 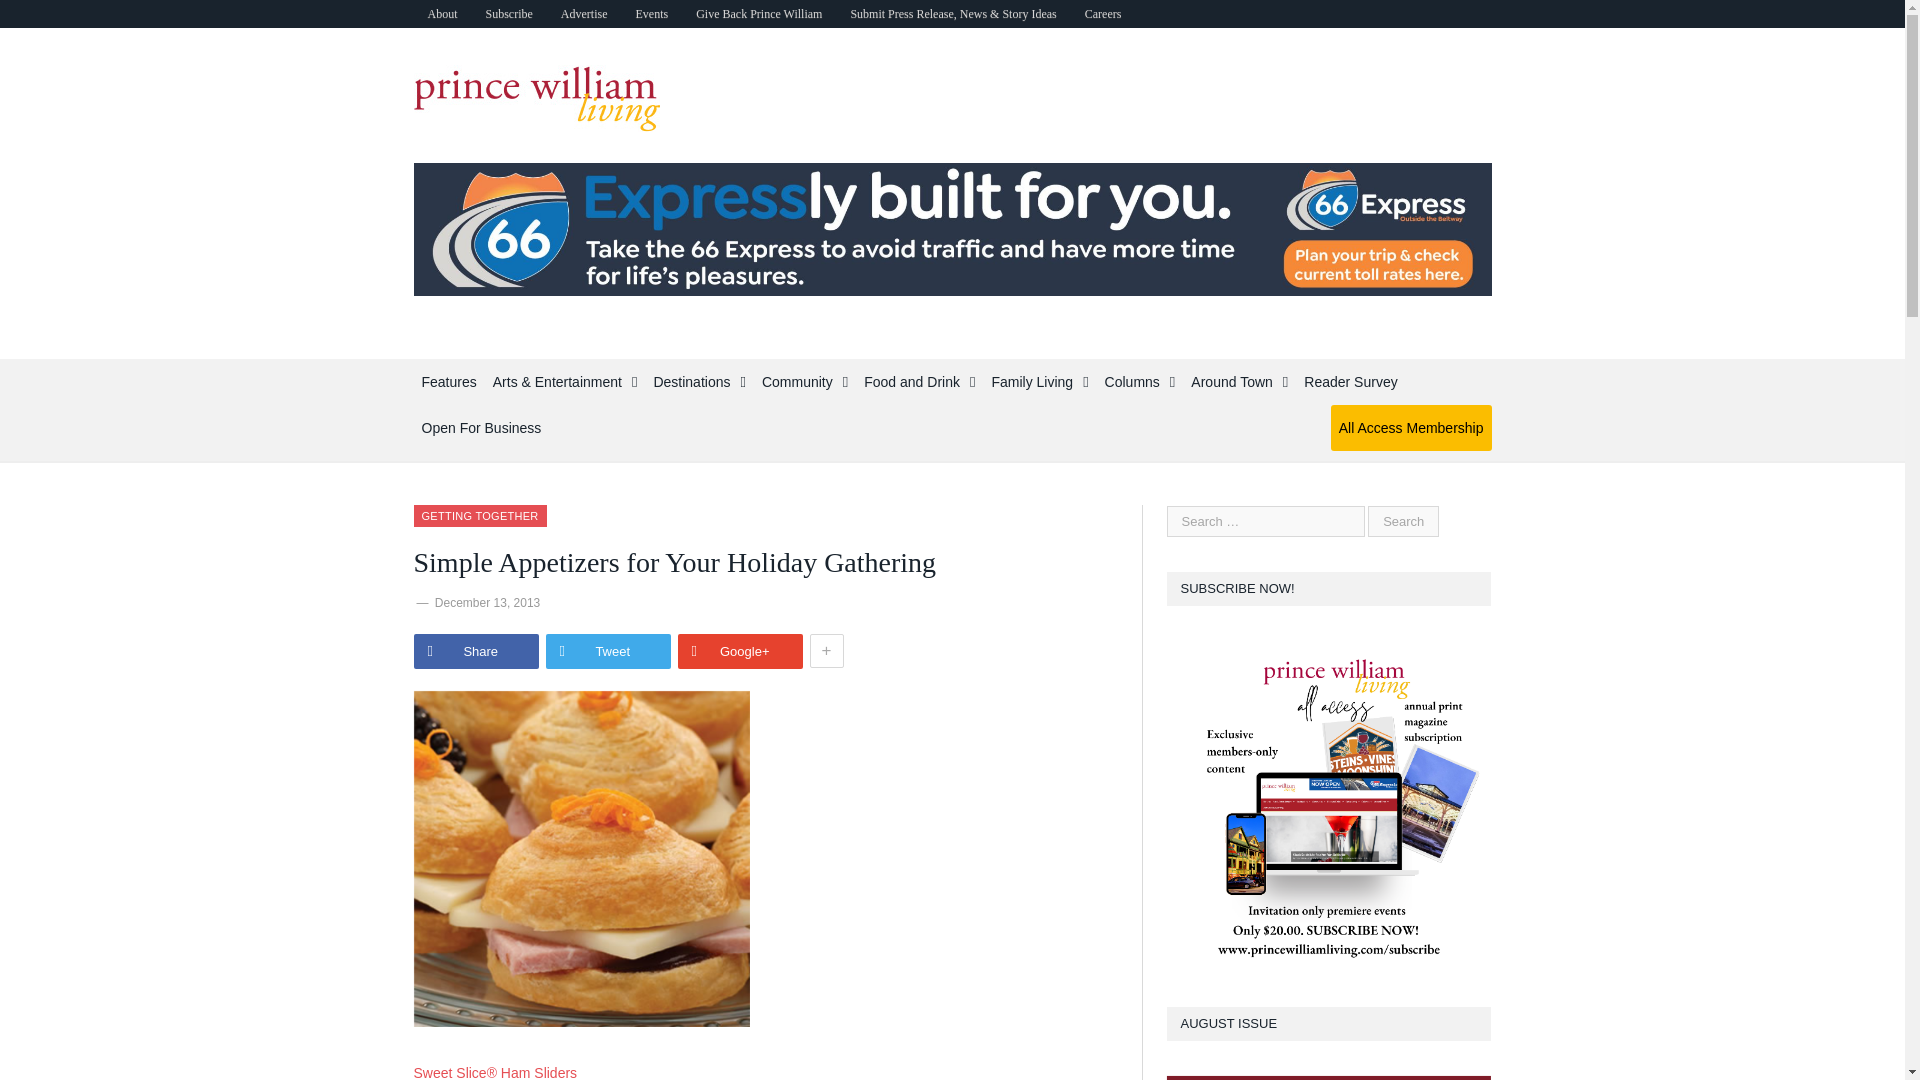 What do you see at coordinates (1402, 521) in the screenshot?
I see `Search` at bounding box center [1402, 521].